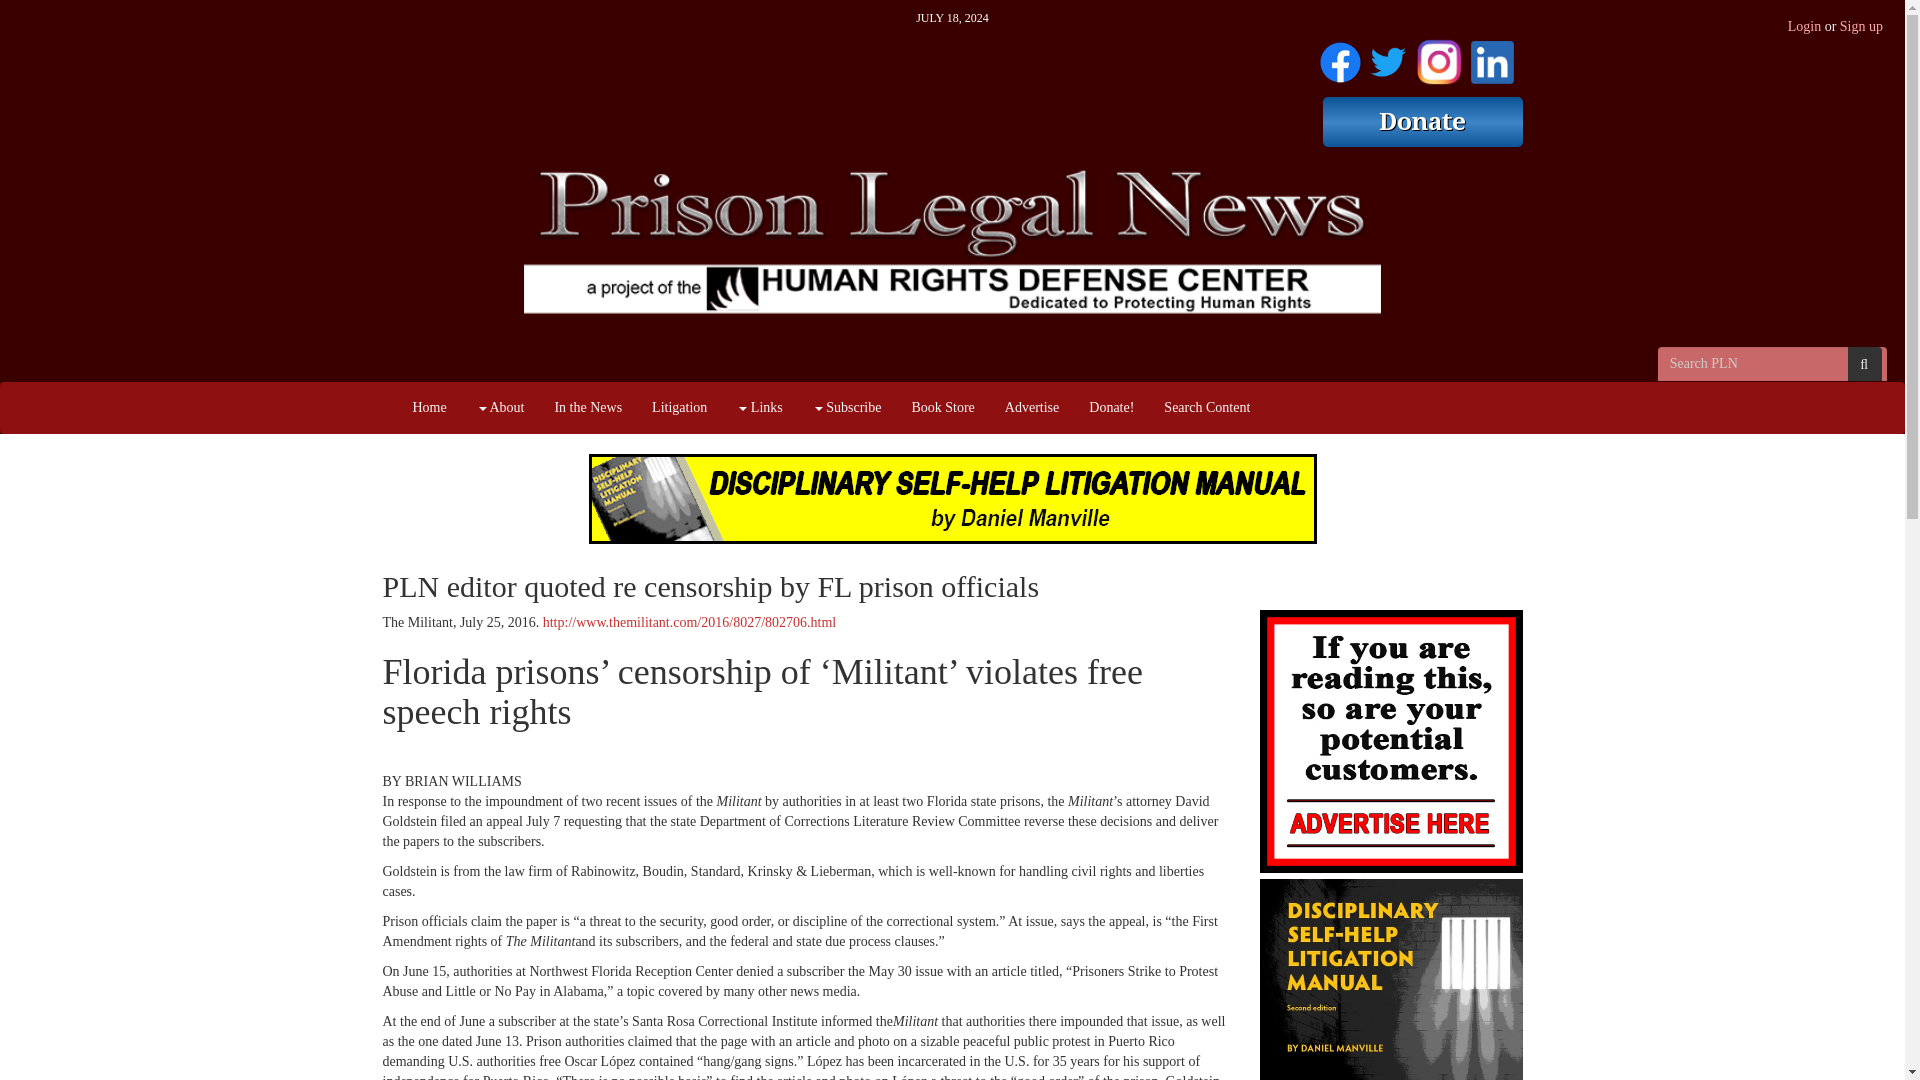 The height and width of the screenshot is (1080, 1920). I want to click on Login, so click(1804, 26).